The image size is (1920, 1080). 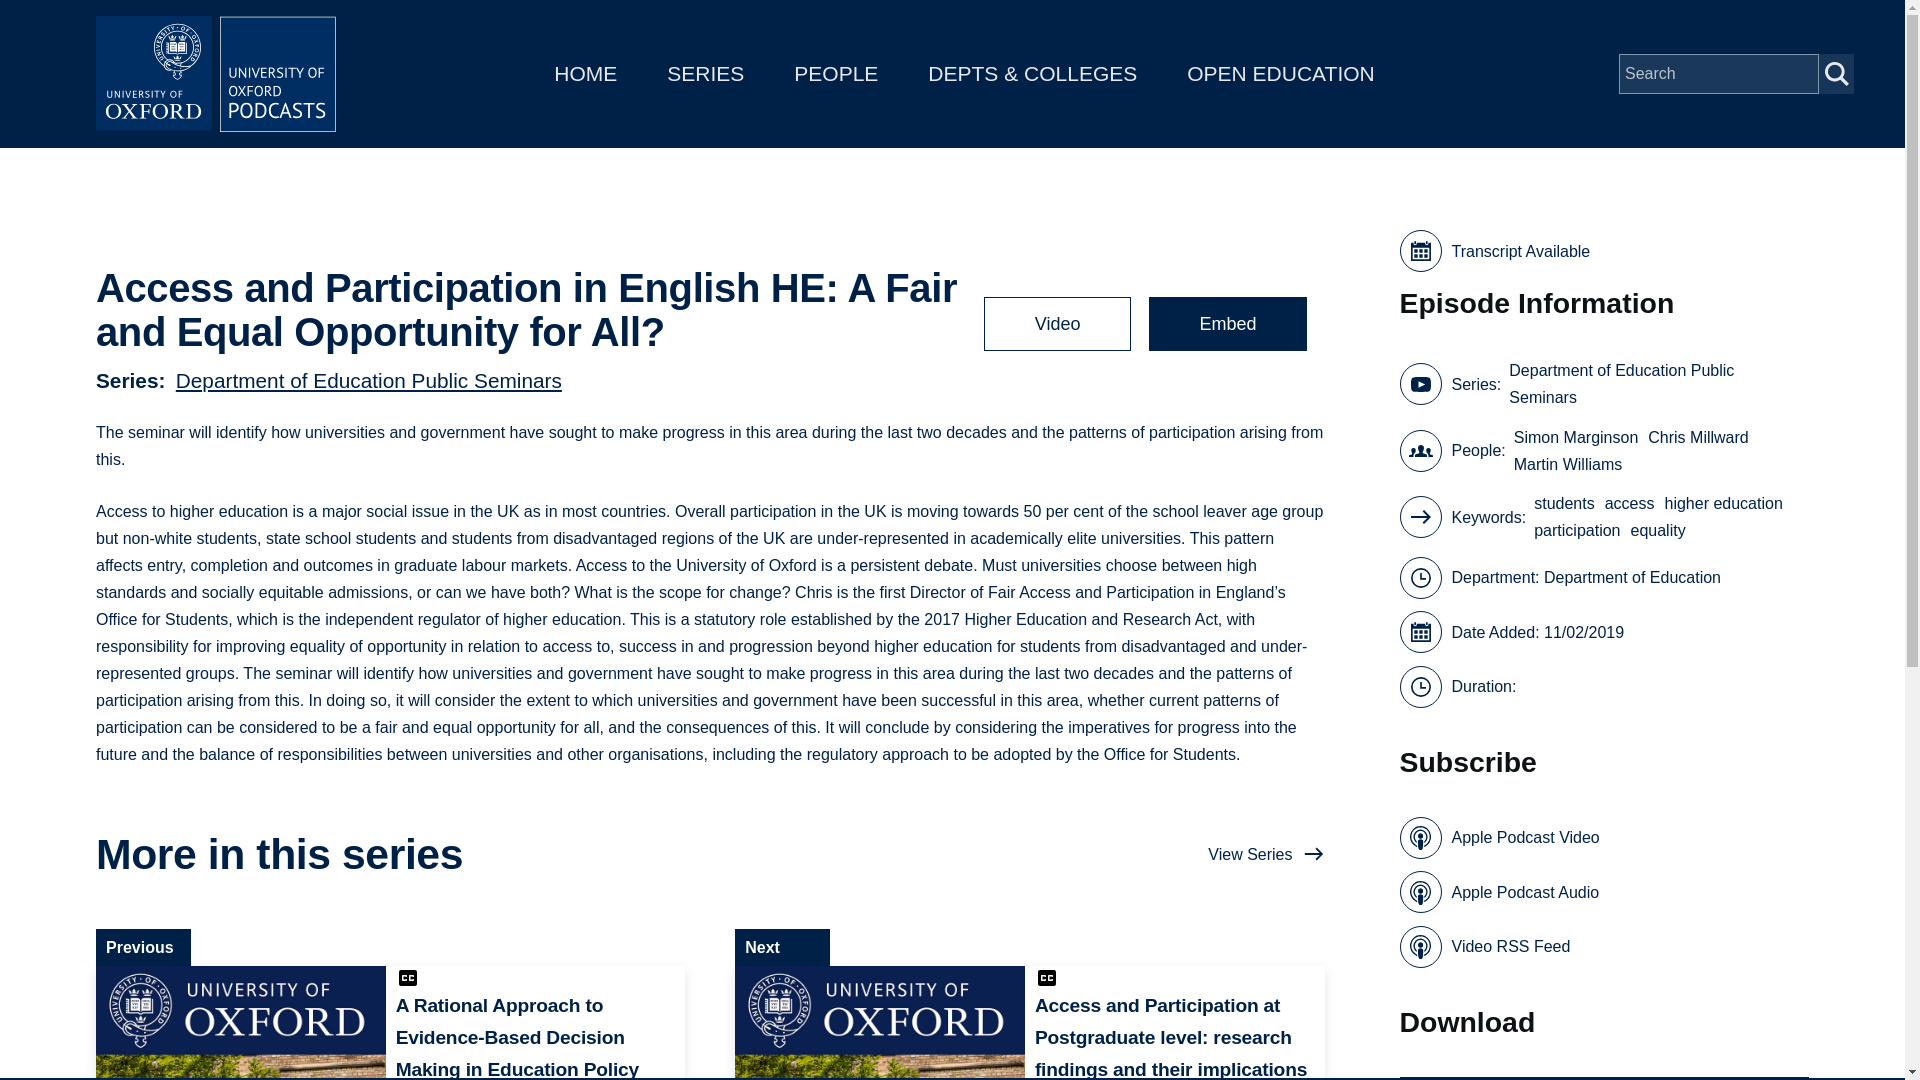 I want to click on Video, so click(x=1058, y=324).